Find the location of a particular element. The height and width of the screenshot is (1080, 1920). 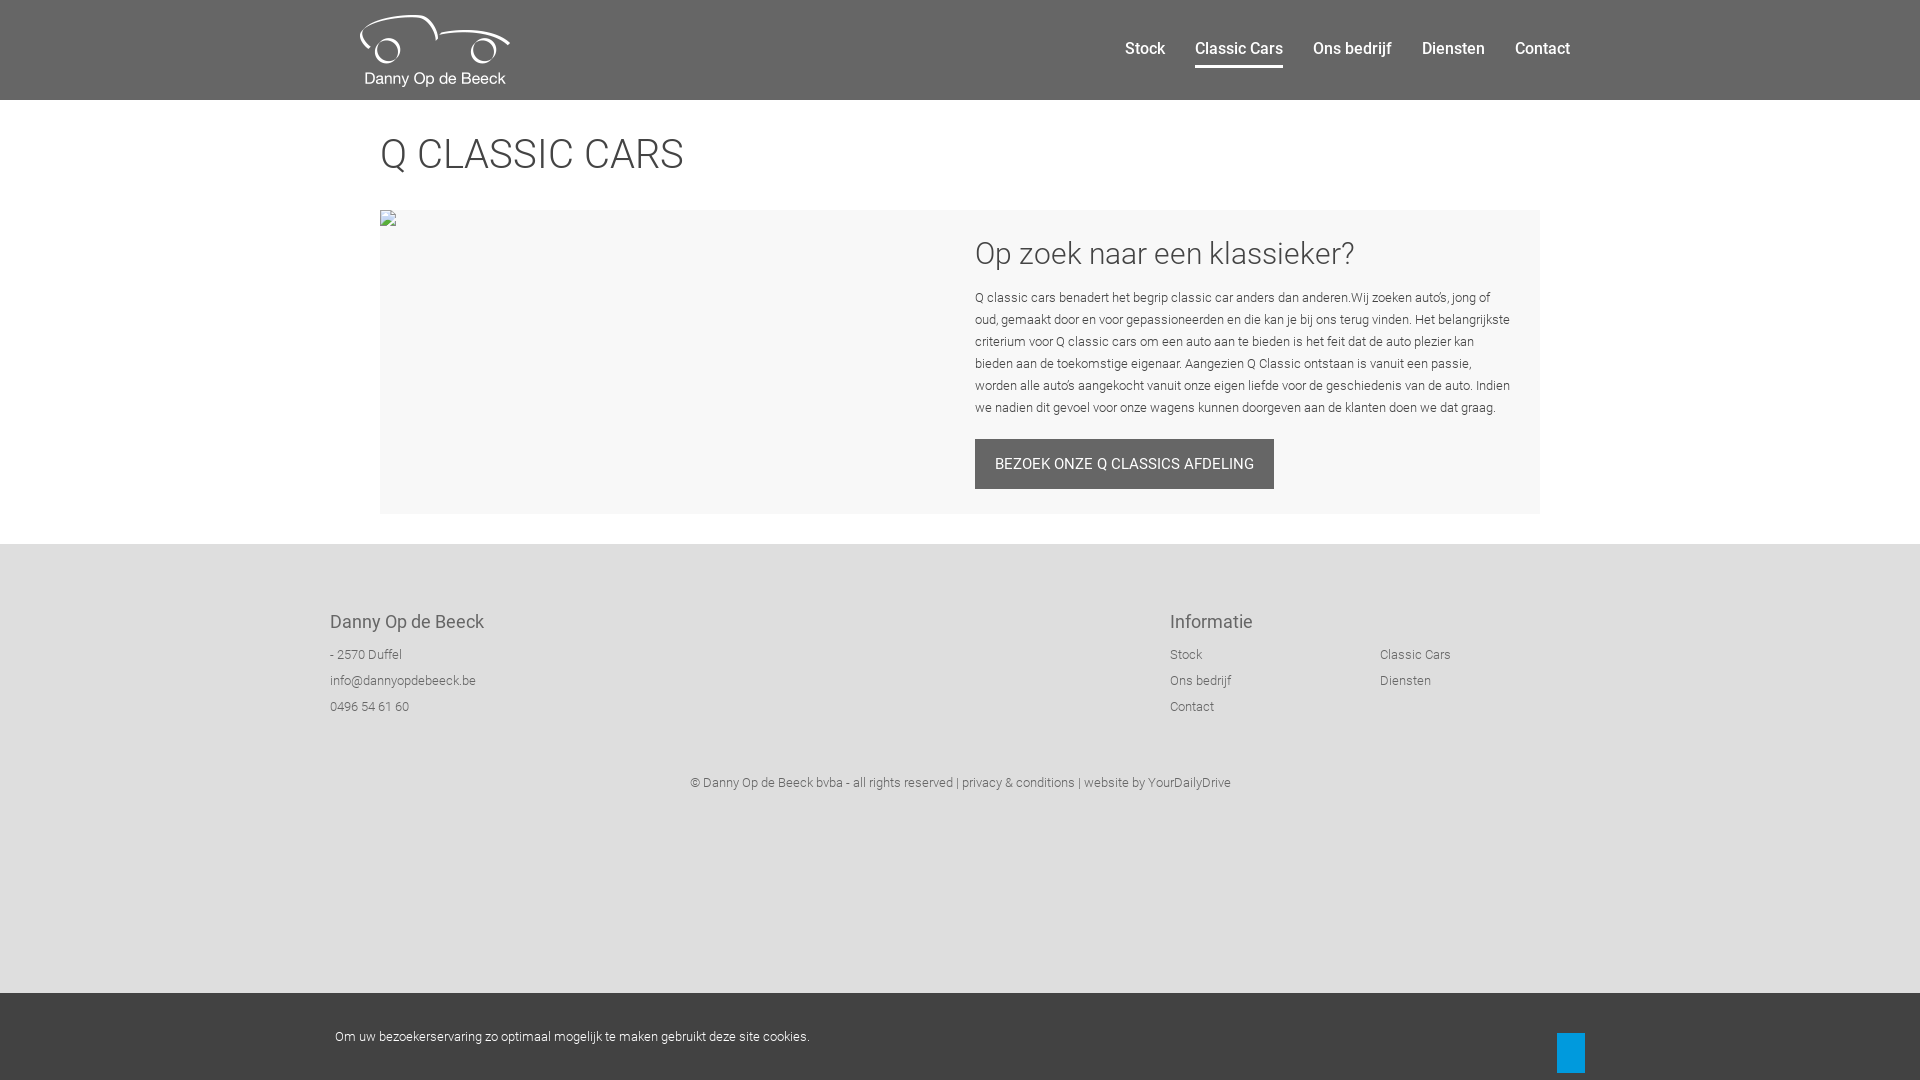

Diensten is located at coordinates (1485, 681).